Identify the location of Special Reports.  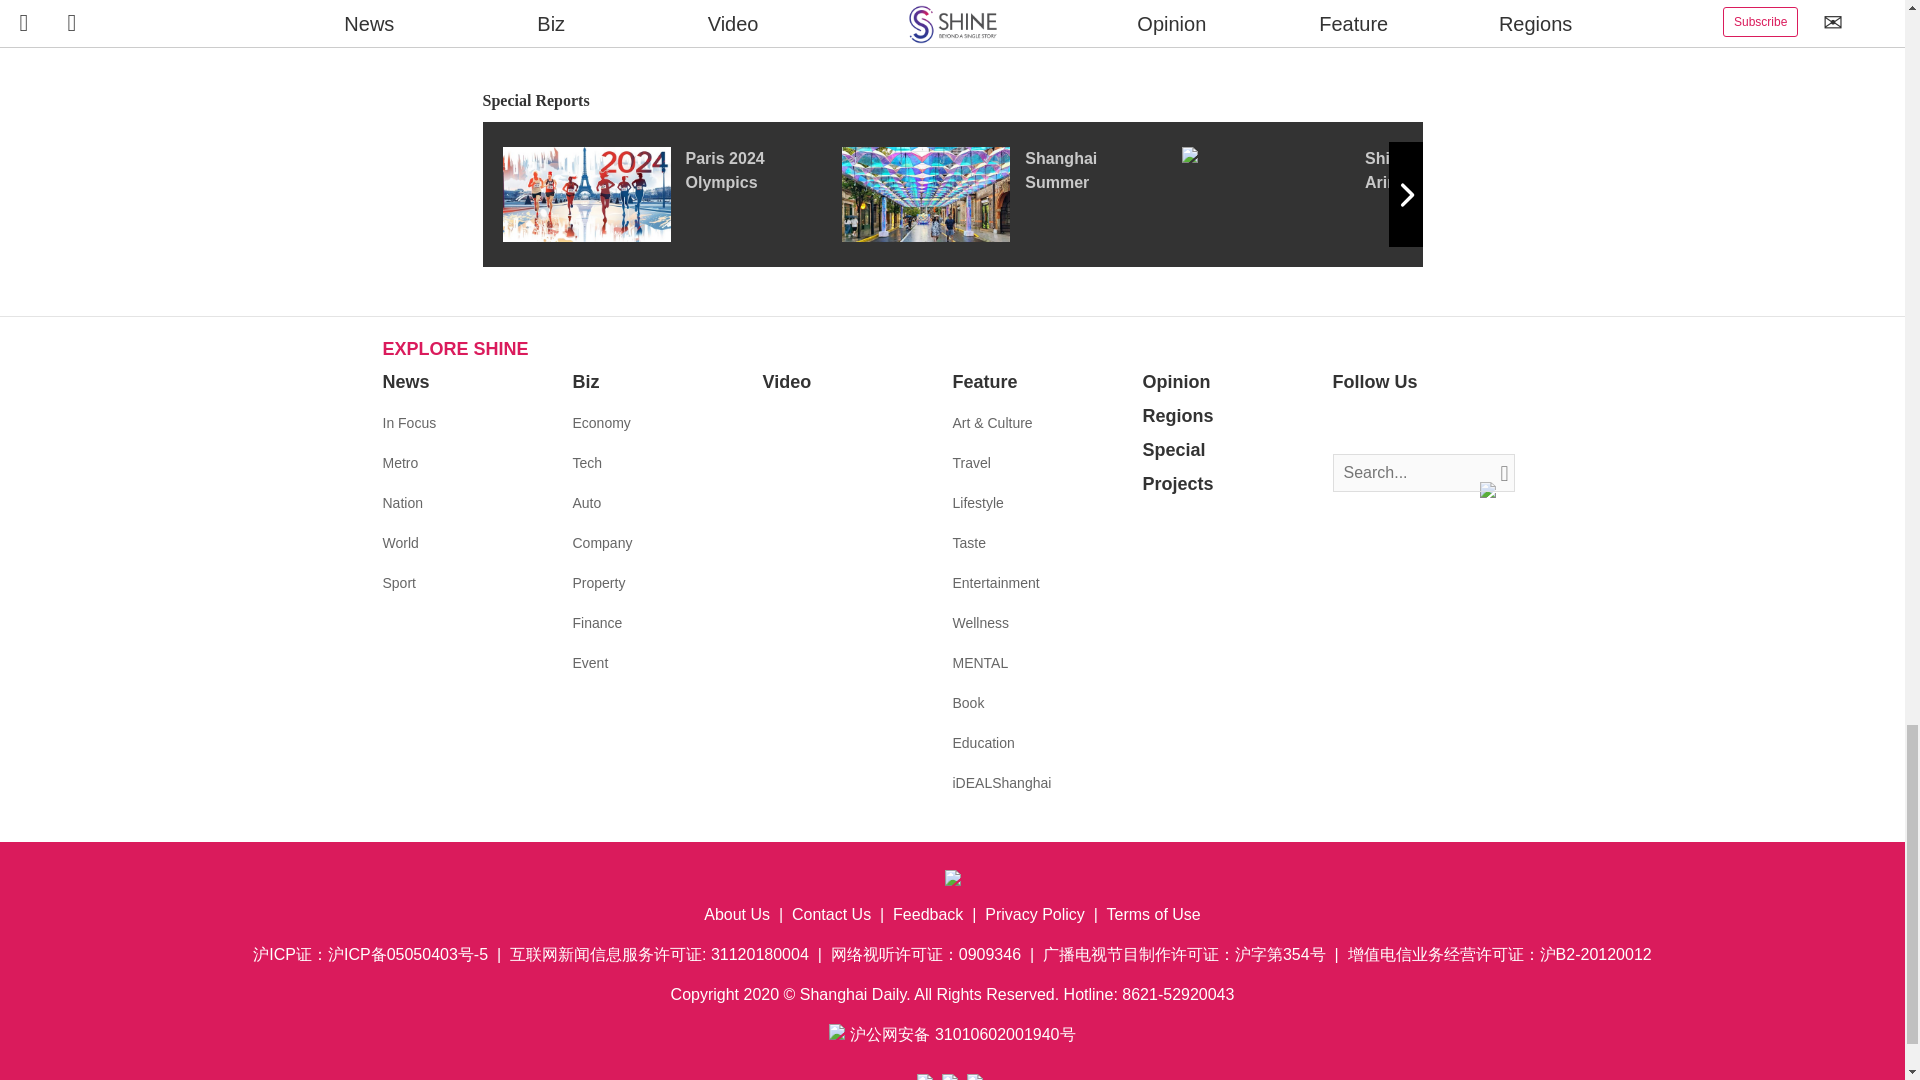
(952, 101).